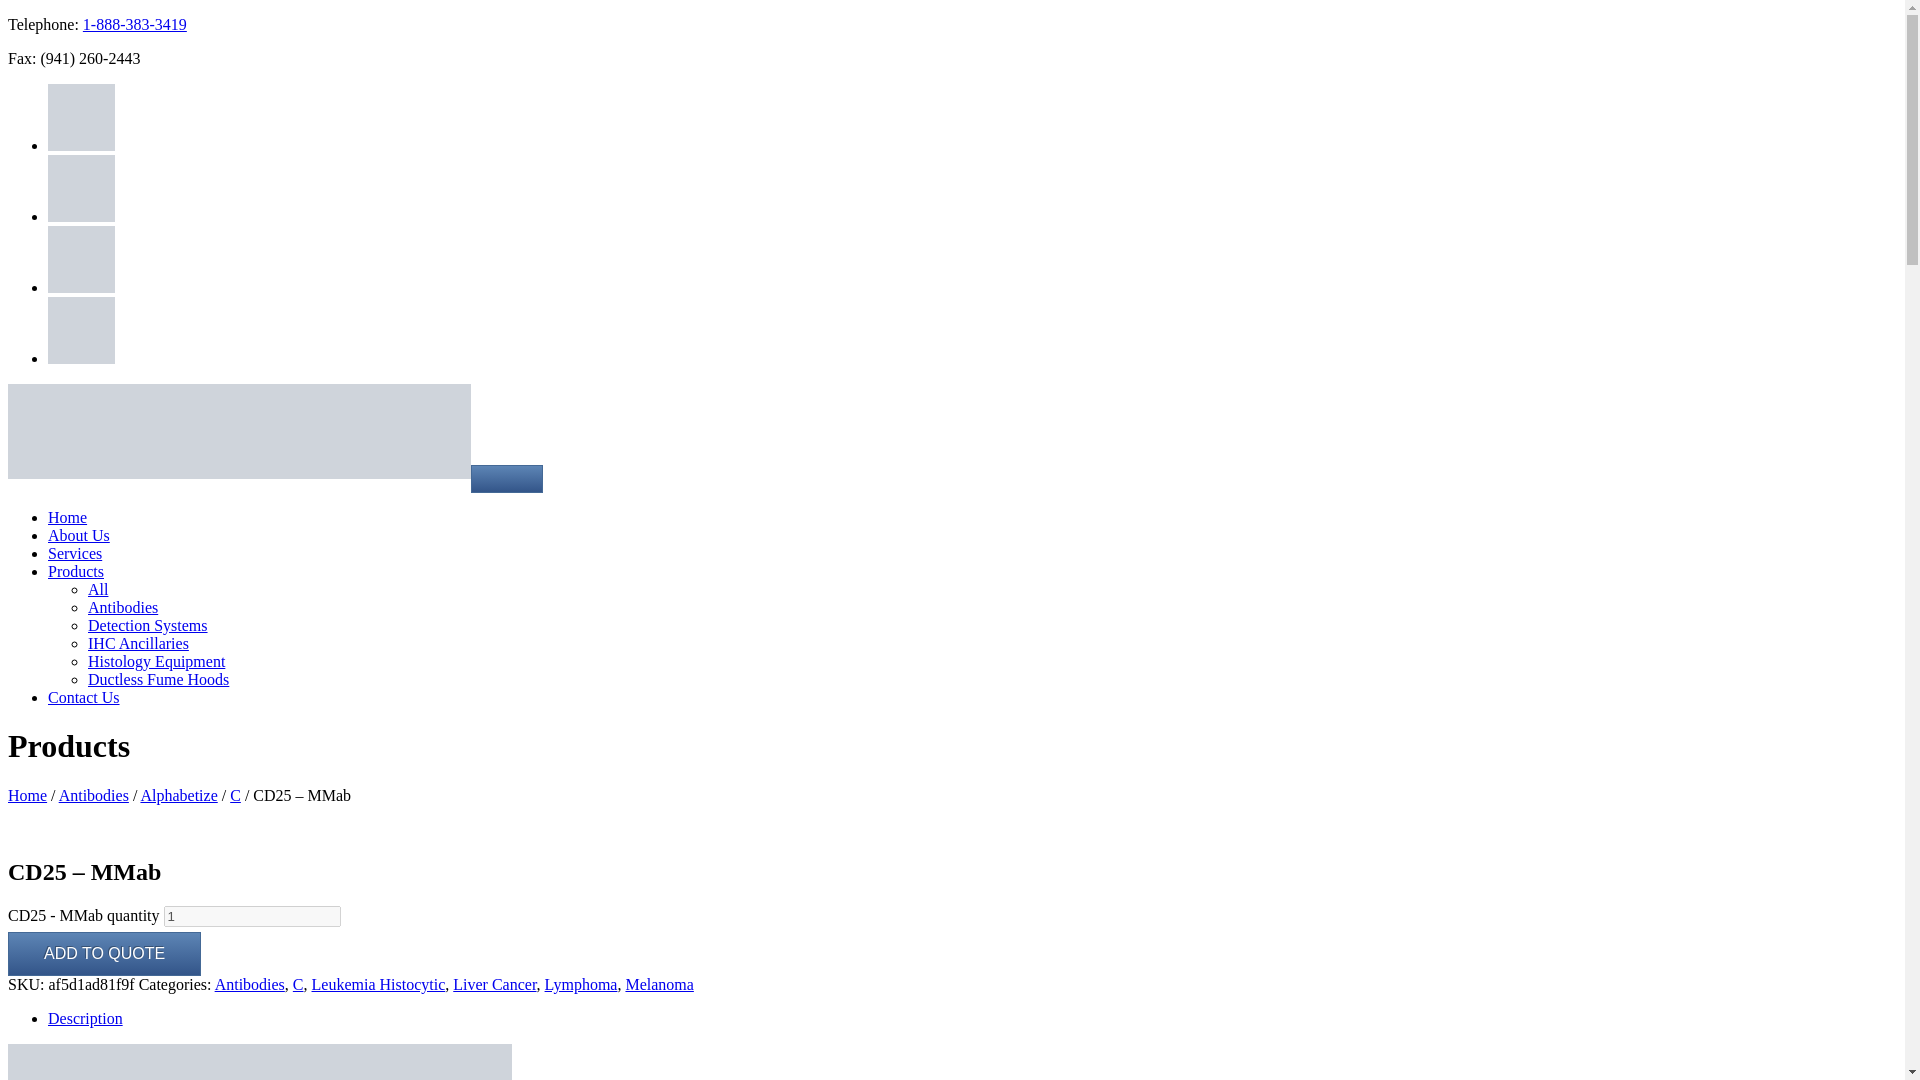 This screenshot has width=1920, height=1080. Describe the element at coordinates (250, 984) in the screenshot. I see `Antibodies` at that location.